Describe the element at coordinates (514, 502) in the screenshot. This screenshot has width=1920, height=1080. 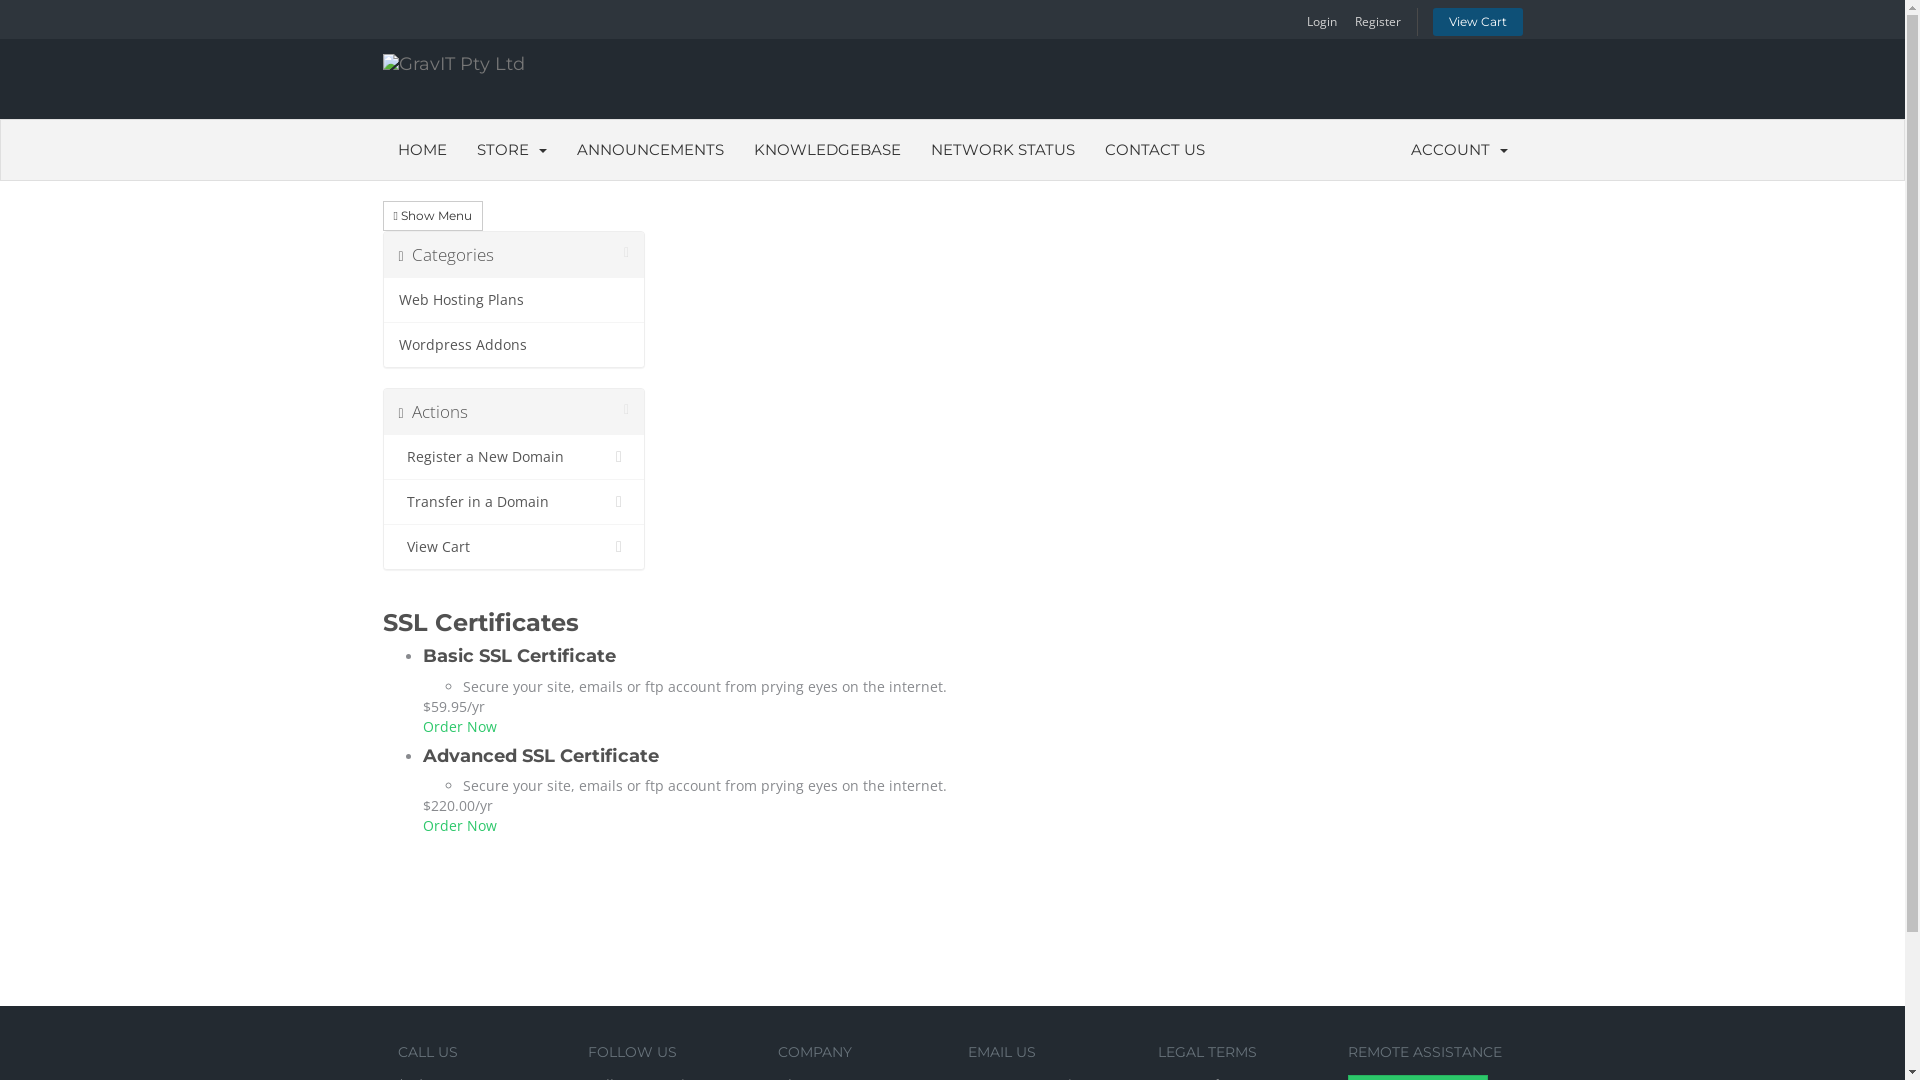
I see `  Transfer in a Domain` at that location.